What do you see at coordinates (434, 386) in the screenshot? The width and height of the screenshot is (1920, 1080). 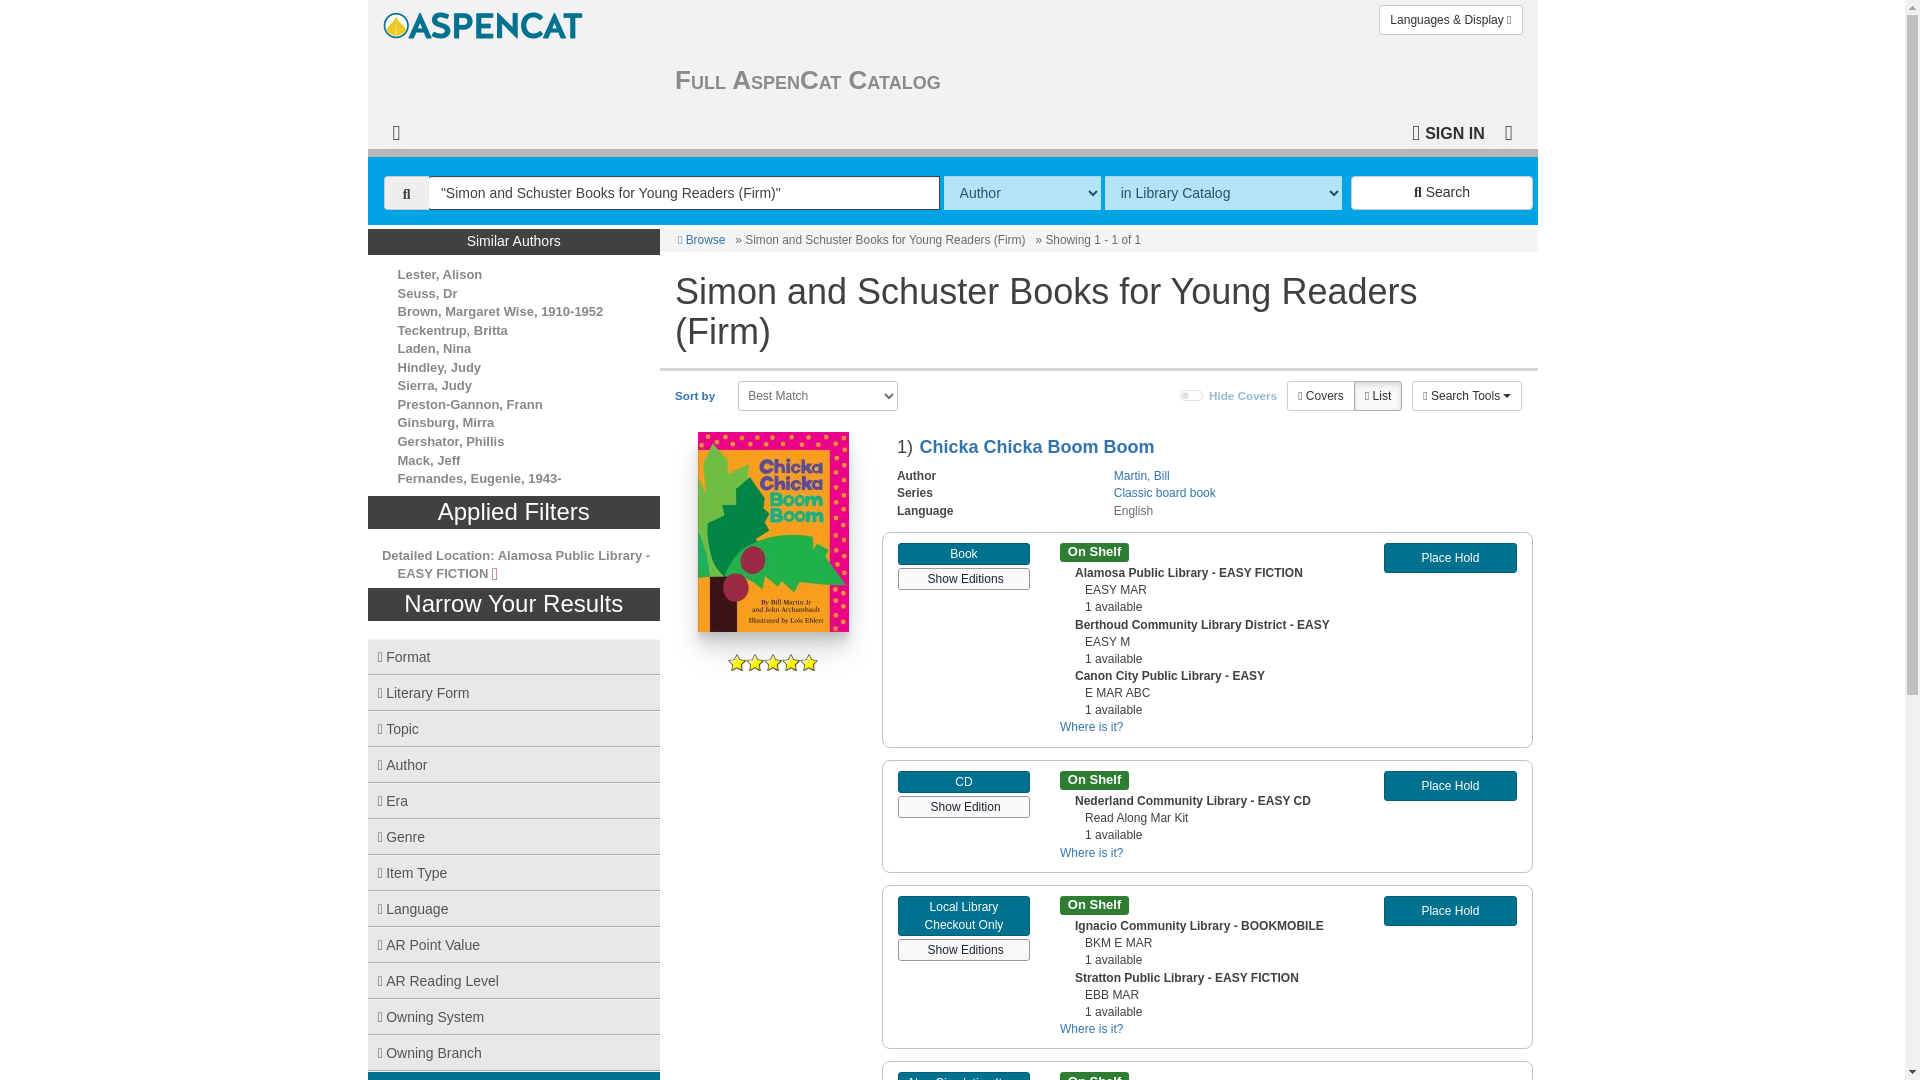 I see `Sierra, Judy` at bounding box center [434, 386].